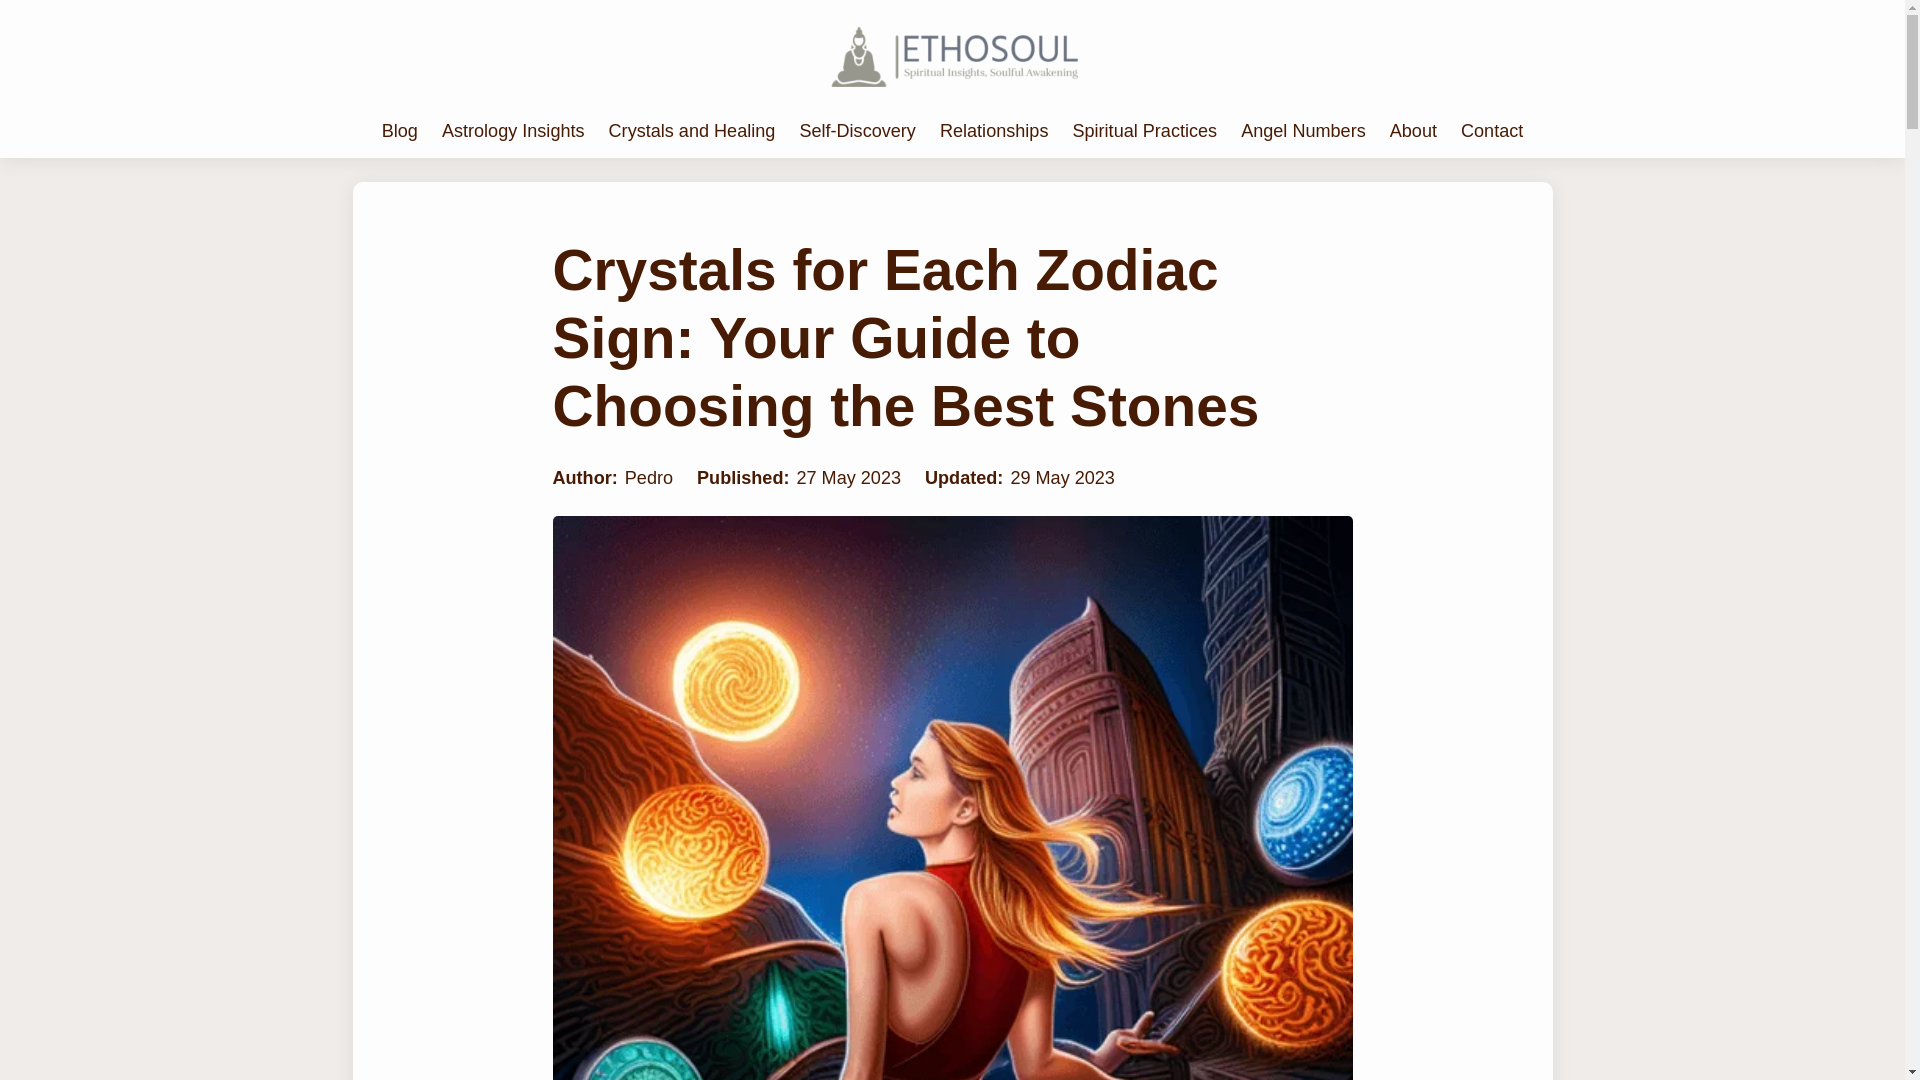  What do you see at coordinates (400, 130) in the screenshot?
I see `Blog` at bounding box center [400, 130].